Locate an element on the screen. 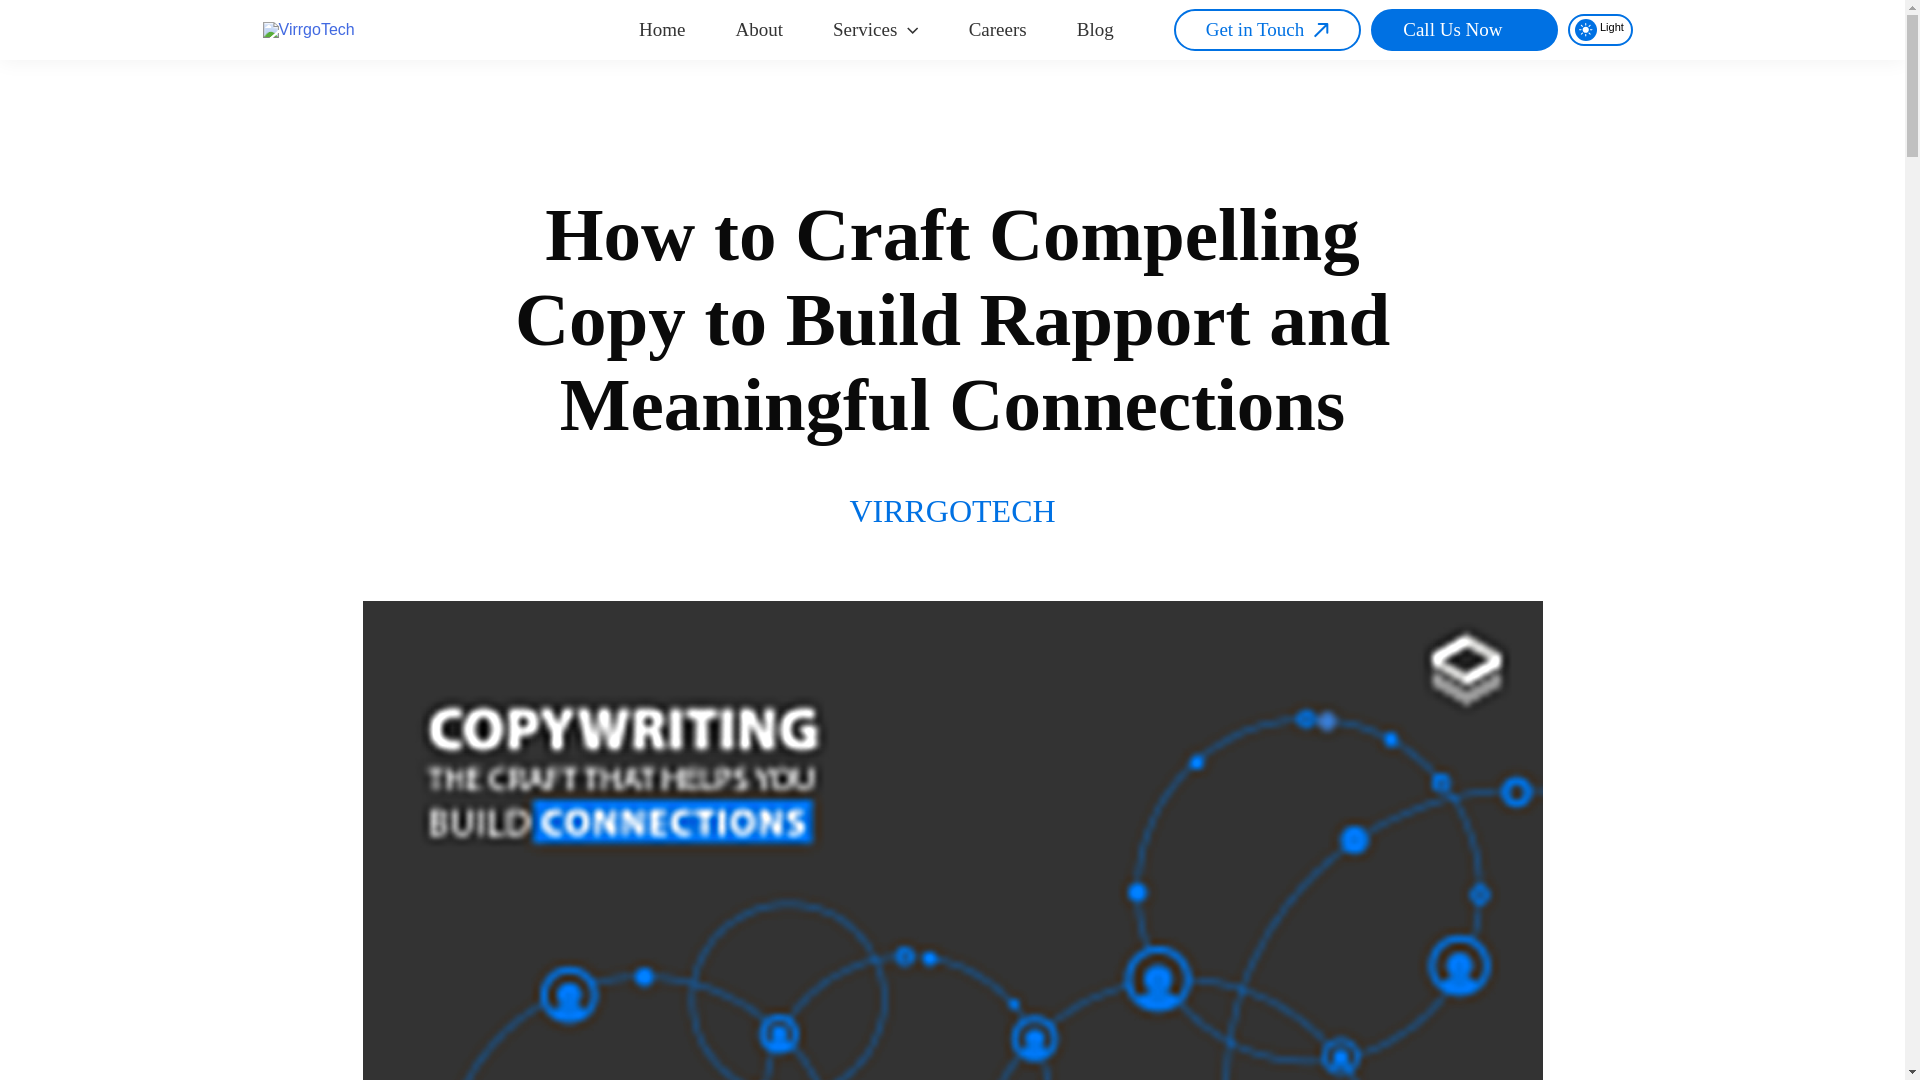  Call Us Now is located at coordinates (1464, 29).